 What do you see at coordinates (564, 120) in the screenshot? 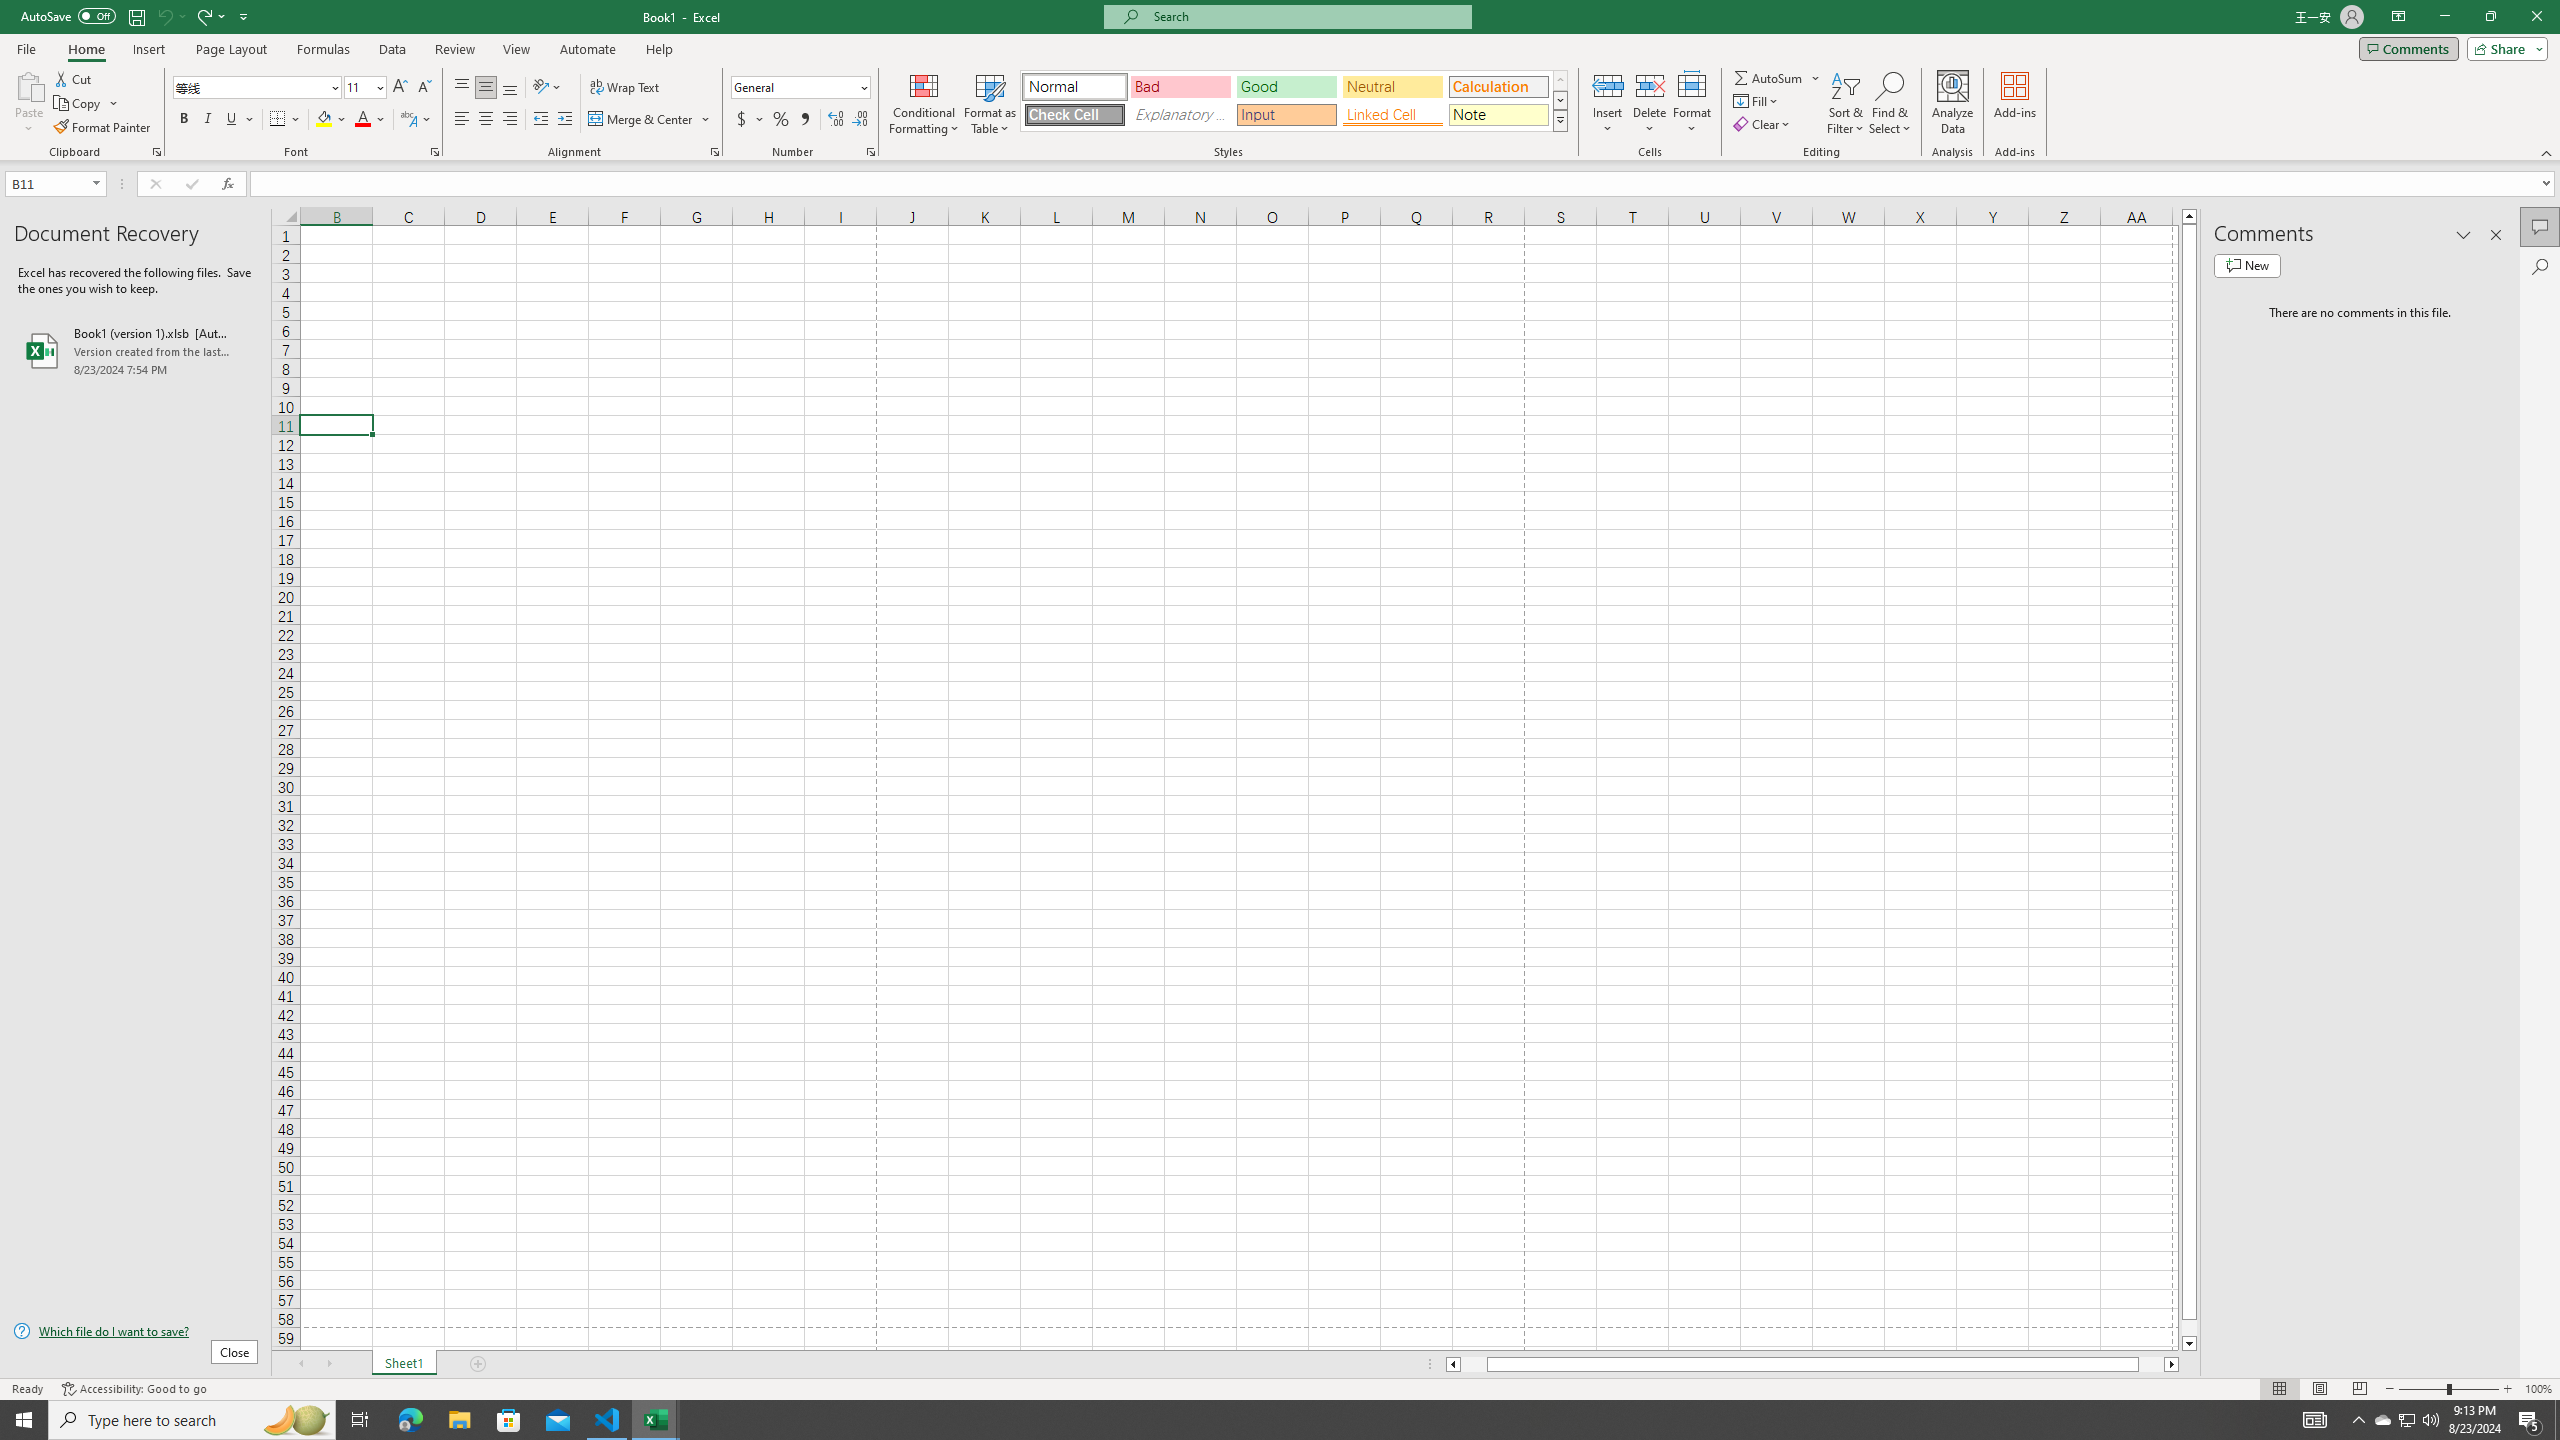
I see `Increase Indent` at bounding box center [564, 120].